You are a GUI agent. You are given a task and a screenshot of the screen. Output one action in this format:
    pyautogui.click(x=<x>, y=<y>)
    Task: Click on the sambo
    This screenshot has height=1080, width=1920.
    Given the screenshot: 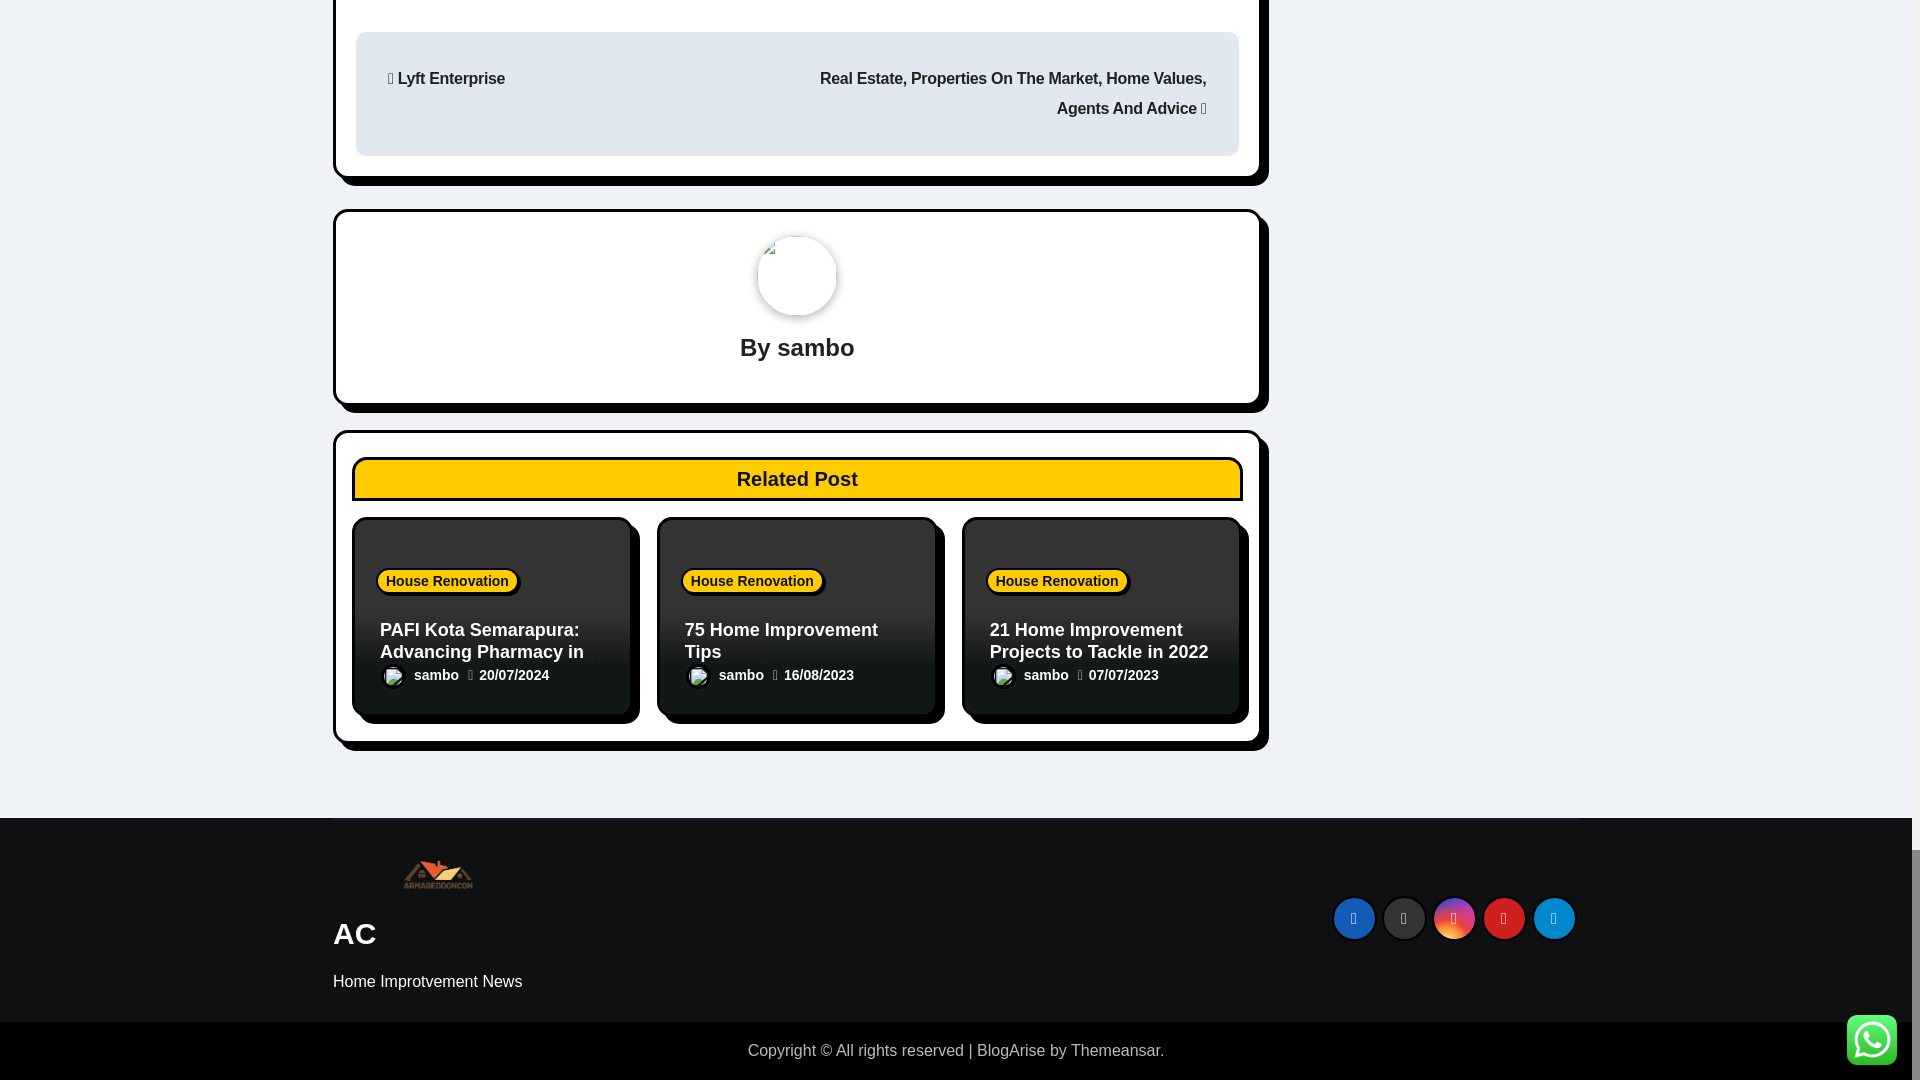 What is the action you would take?
    pyautogui.click(x=816, y=346)
    